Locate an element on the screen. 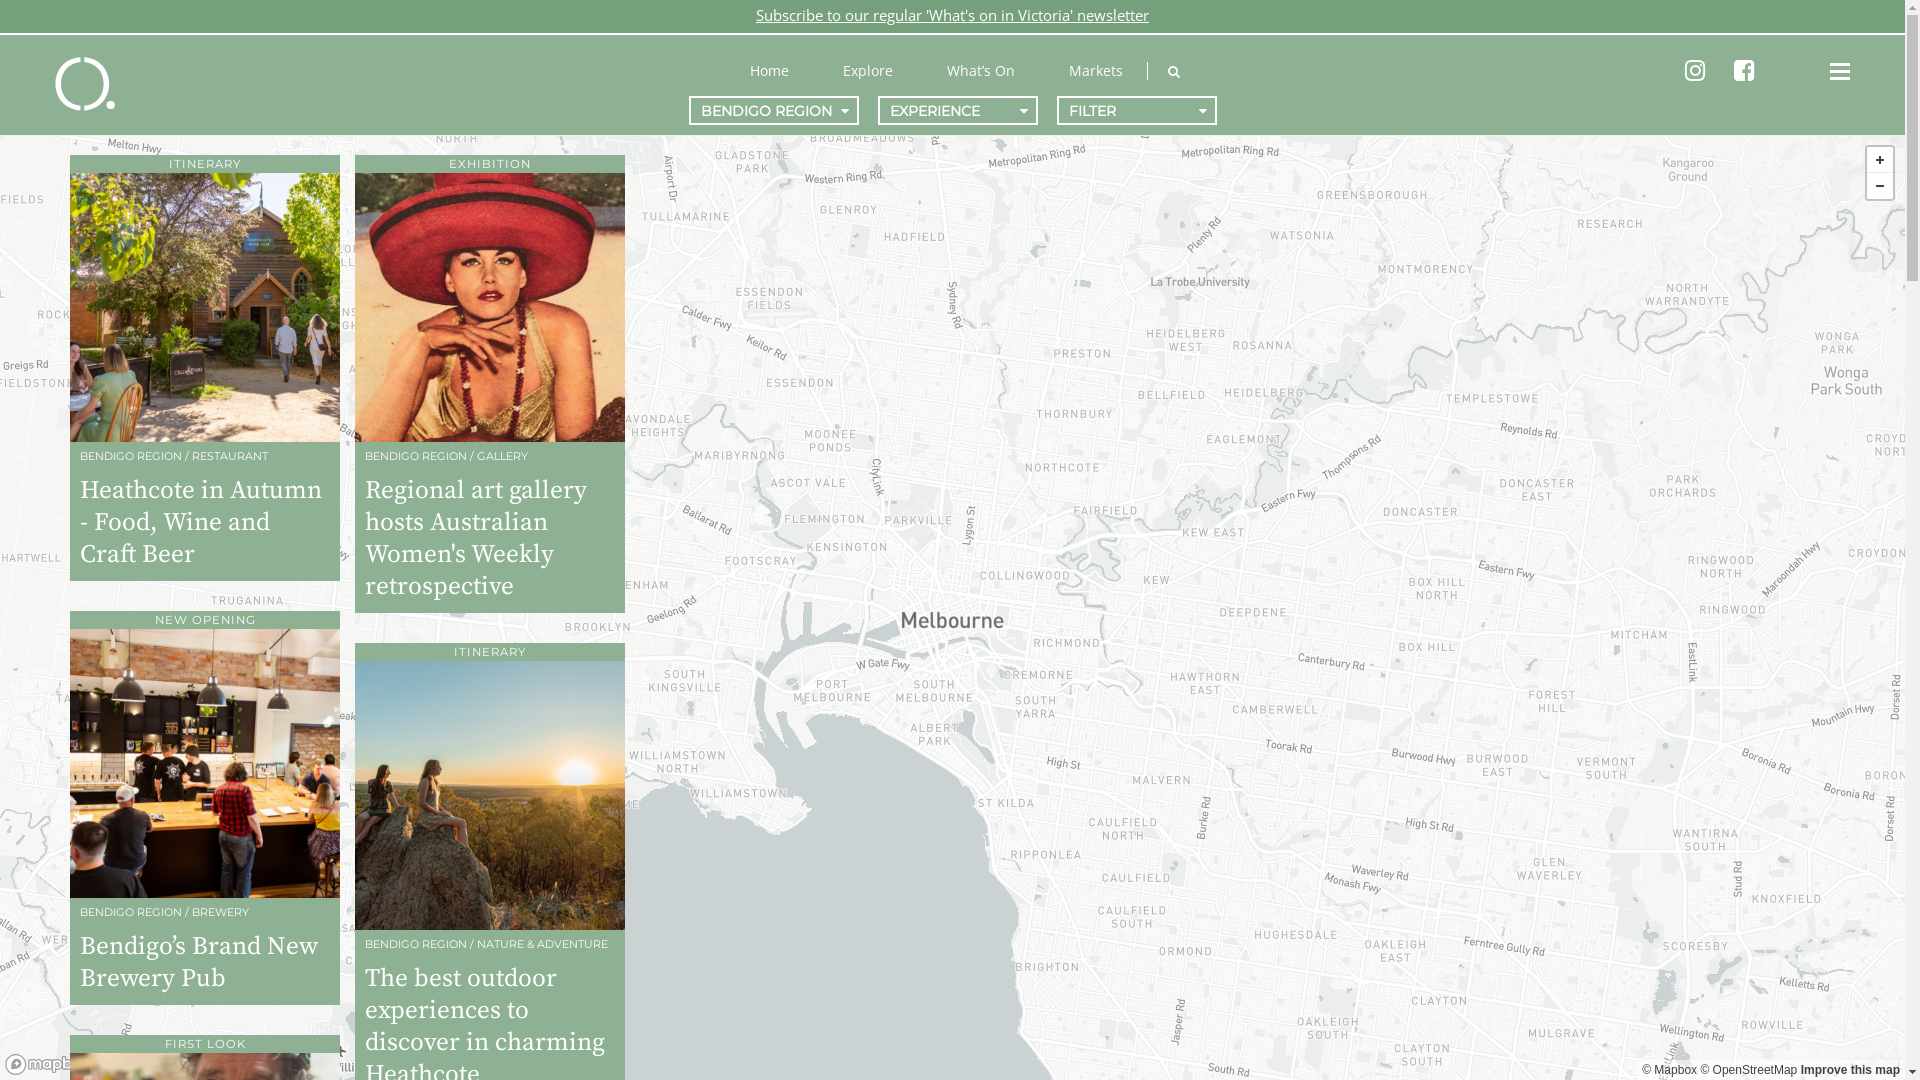  Markets is located at coordinates (1096, 70).